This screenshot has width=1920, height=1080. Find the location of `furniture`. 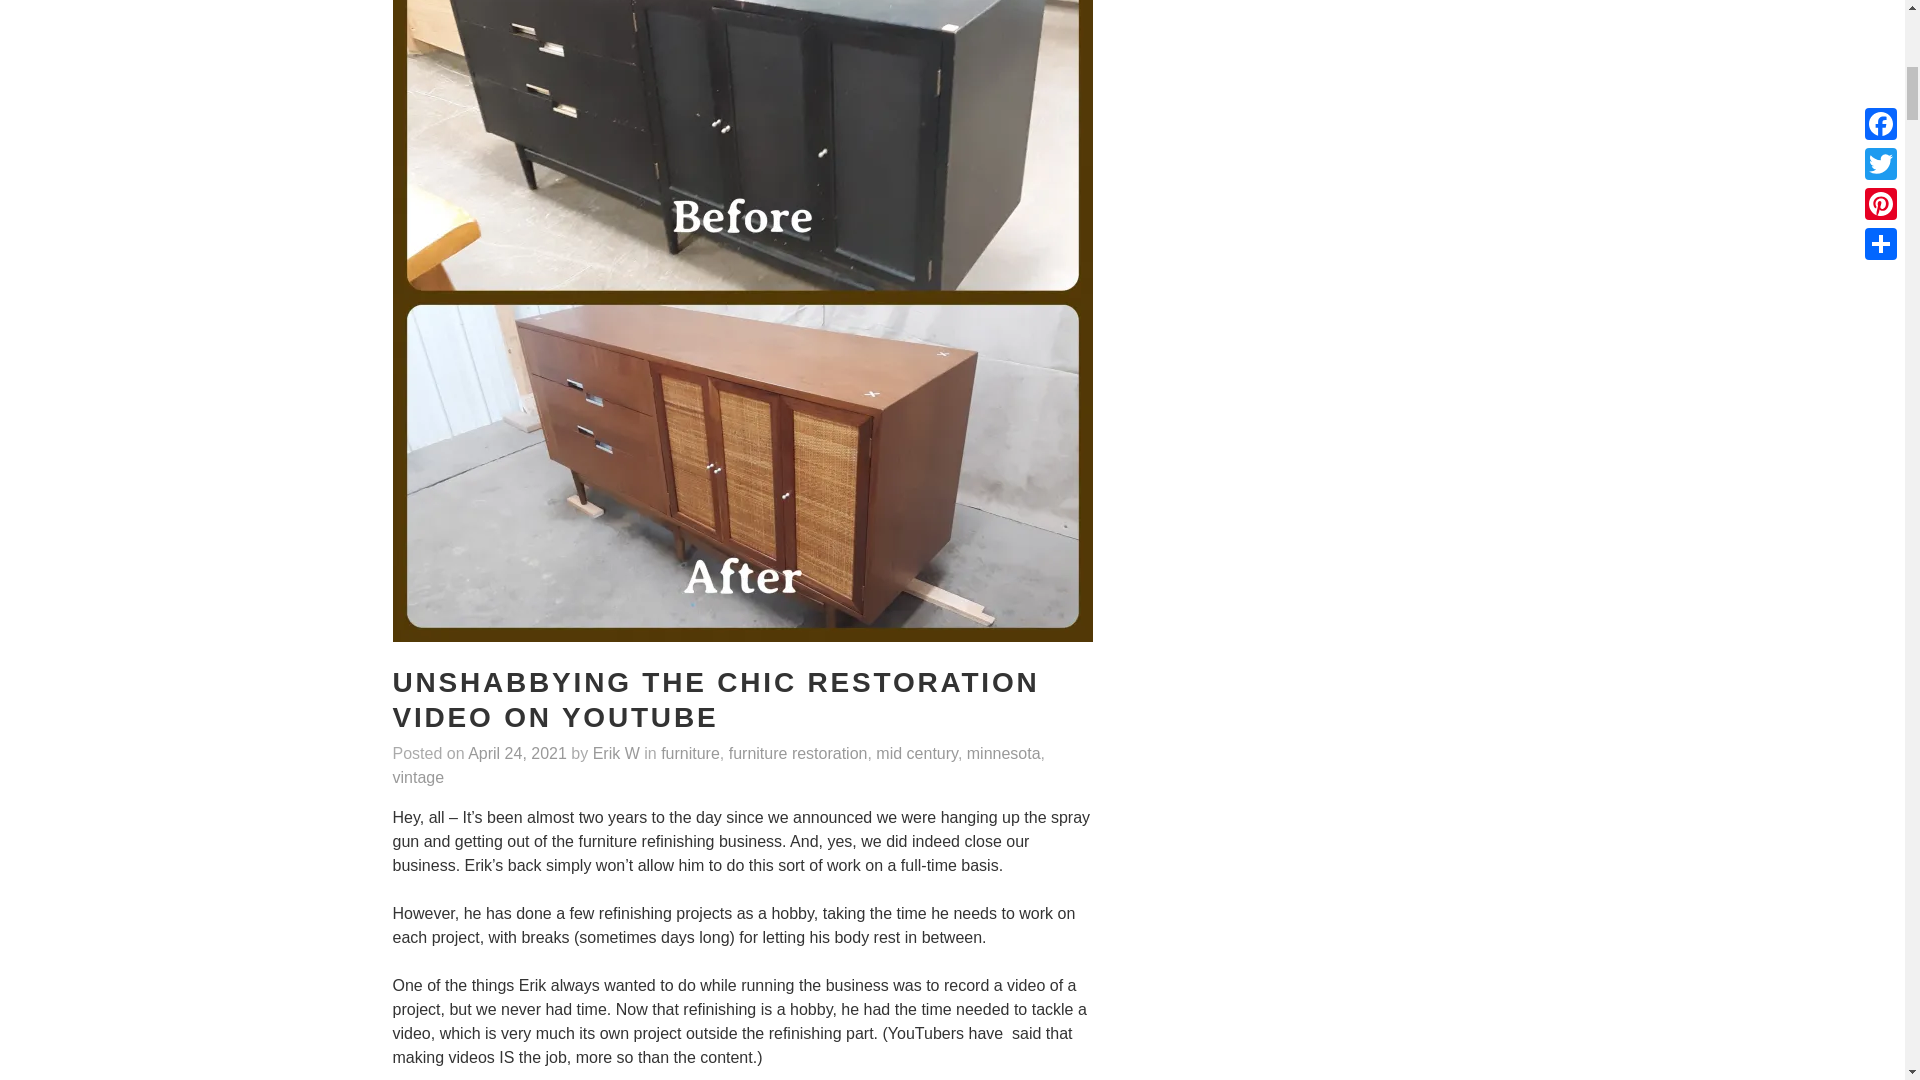

furniture is located at coordinates (690, 754).